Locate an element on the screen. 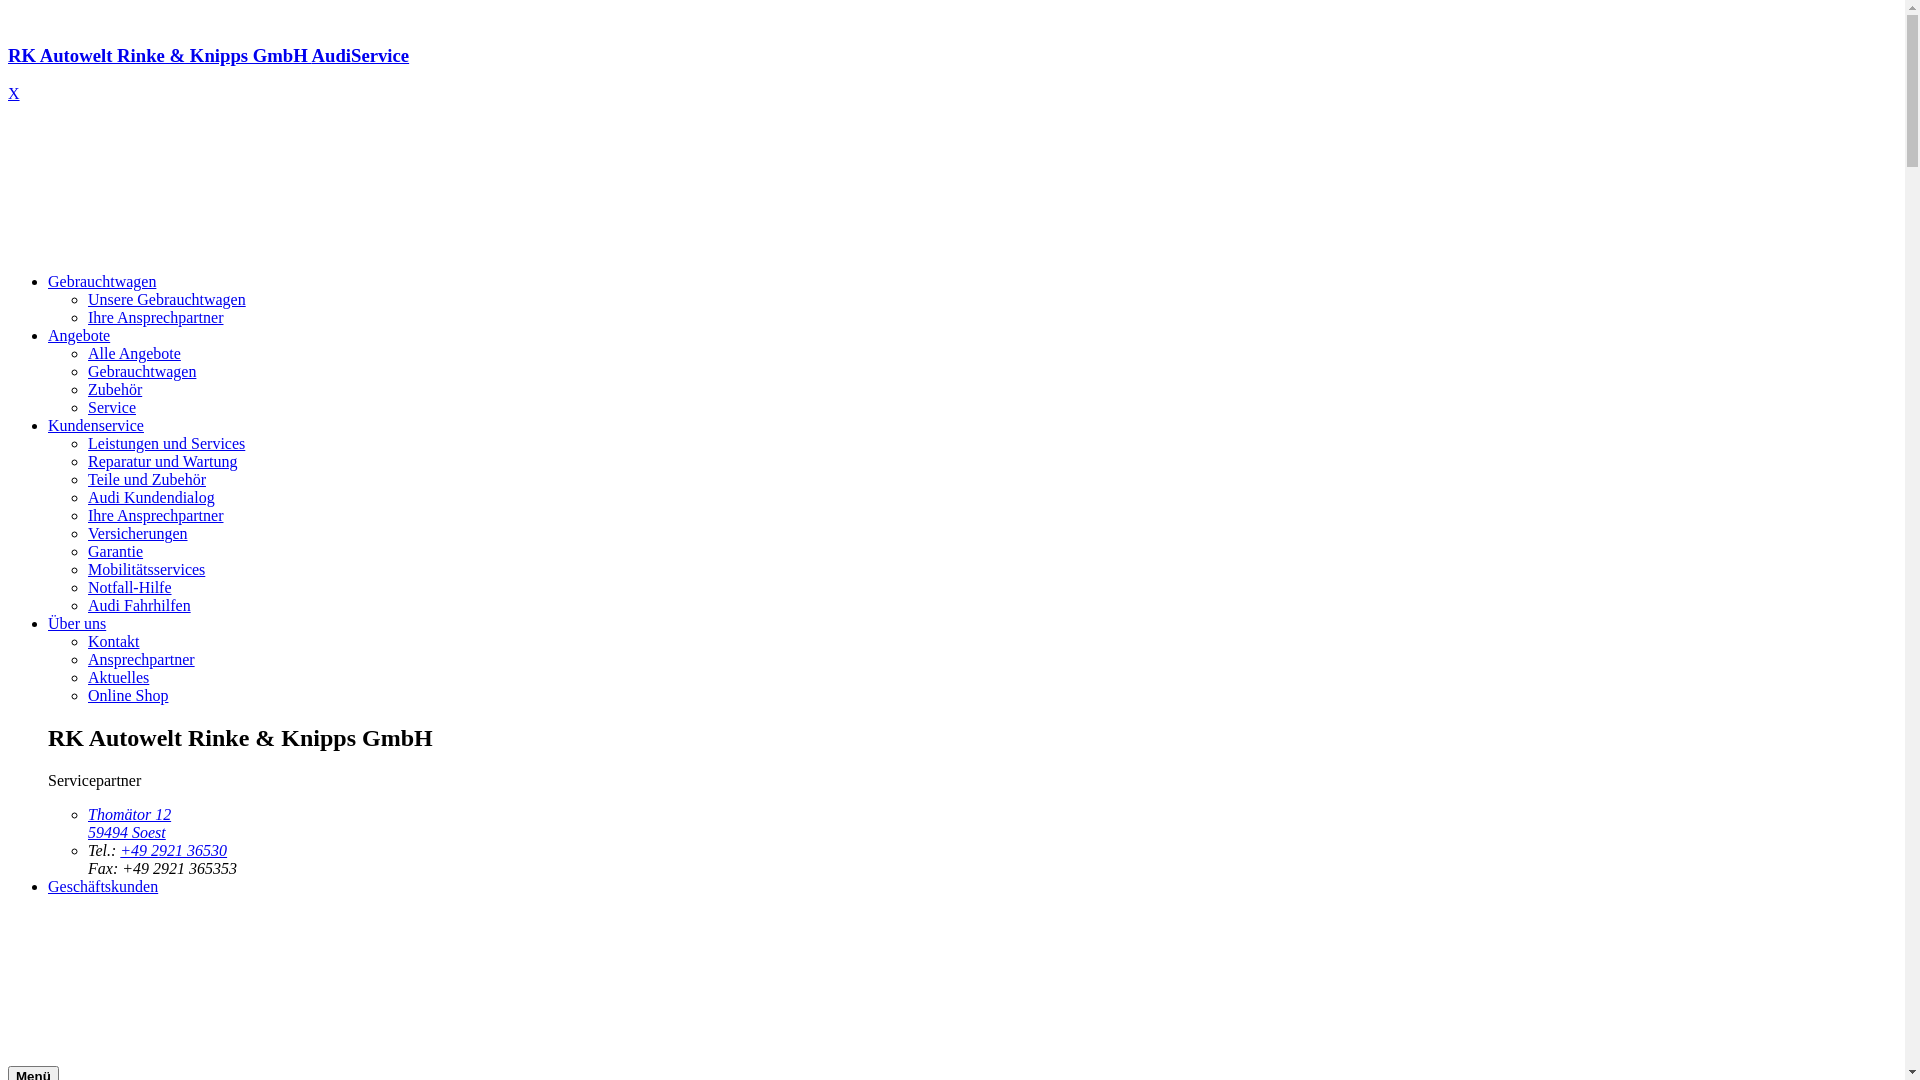 The height and width of the screenshot is (1080, 1920). Audi Kundendialog is located at coordinates (152, 498).